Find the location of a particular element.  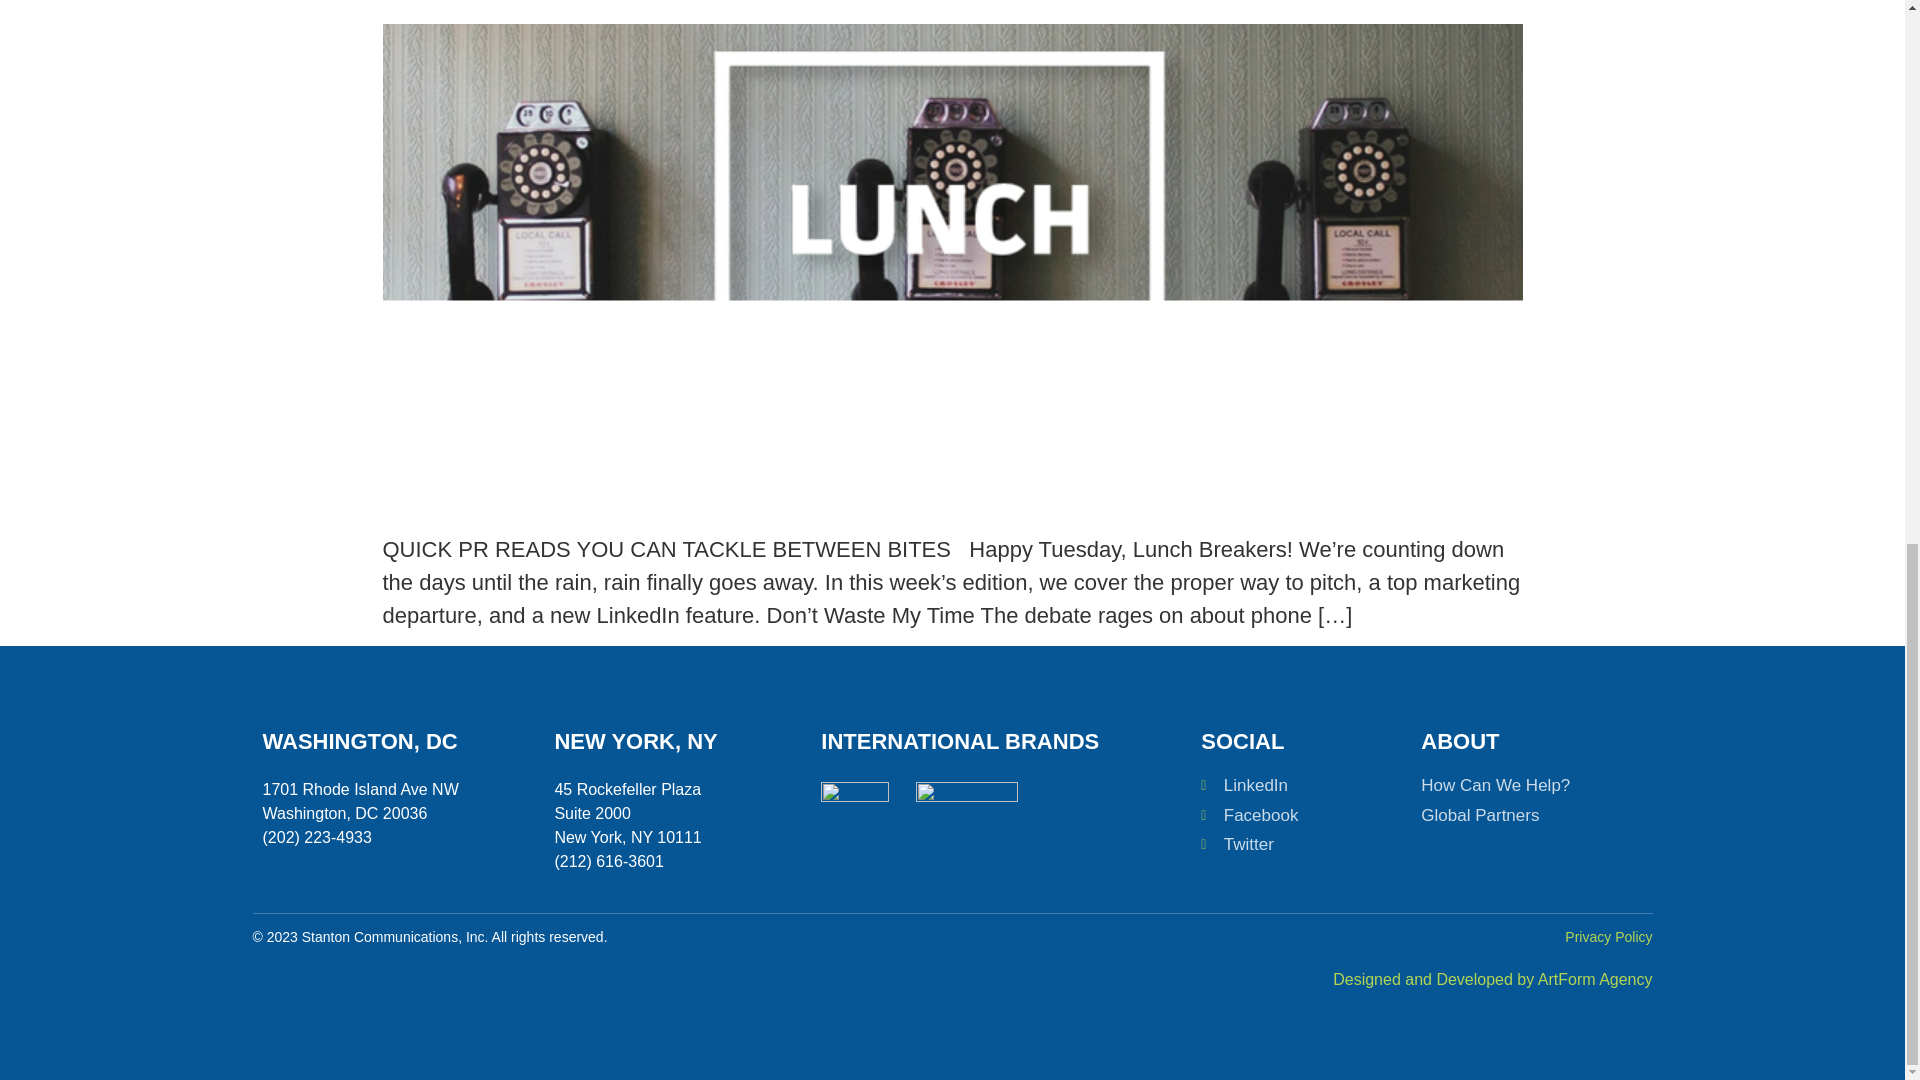

Twitter is located at coordinates (1301, 844).